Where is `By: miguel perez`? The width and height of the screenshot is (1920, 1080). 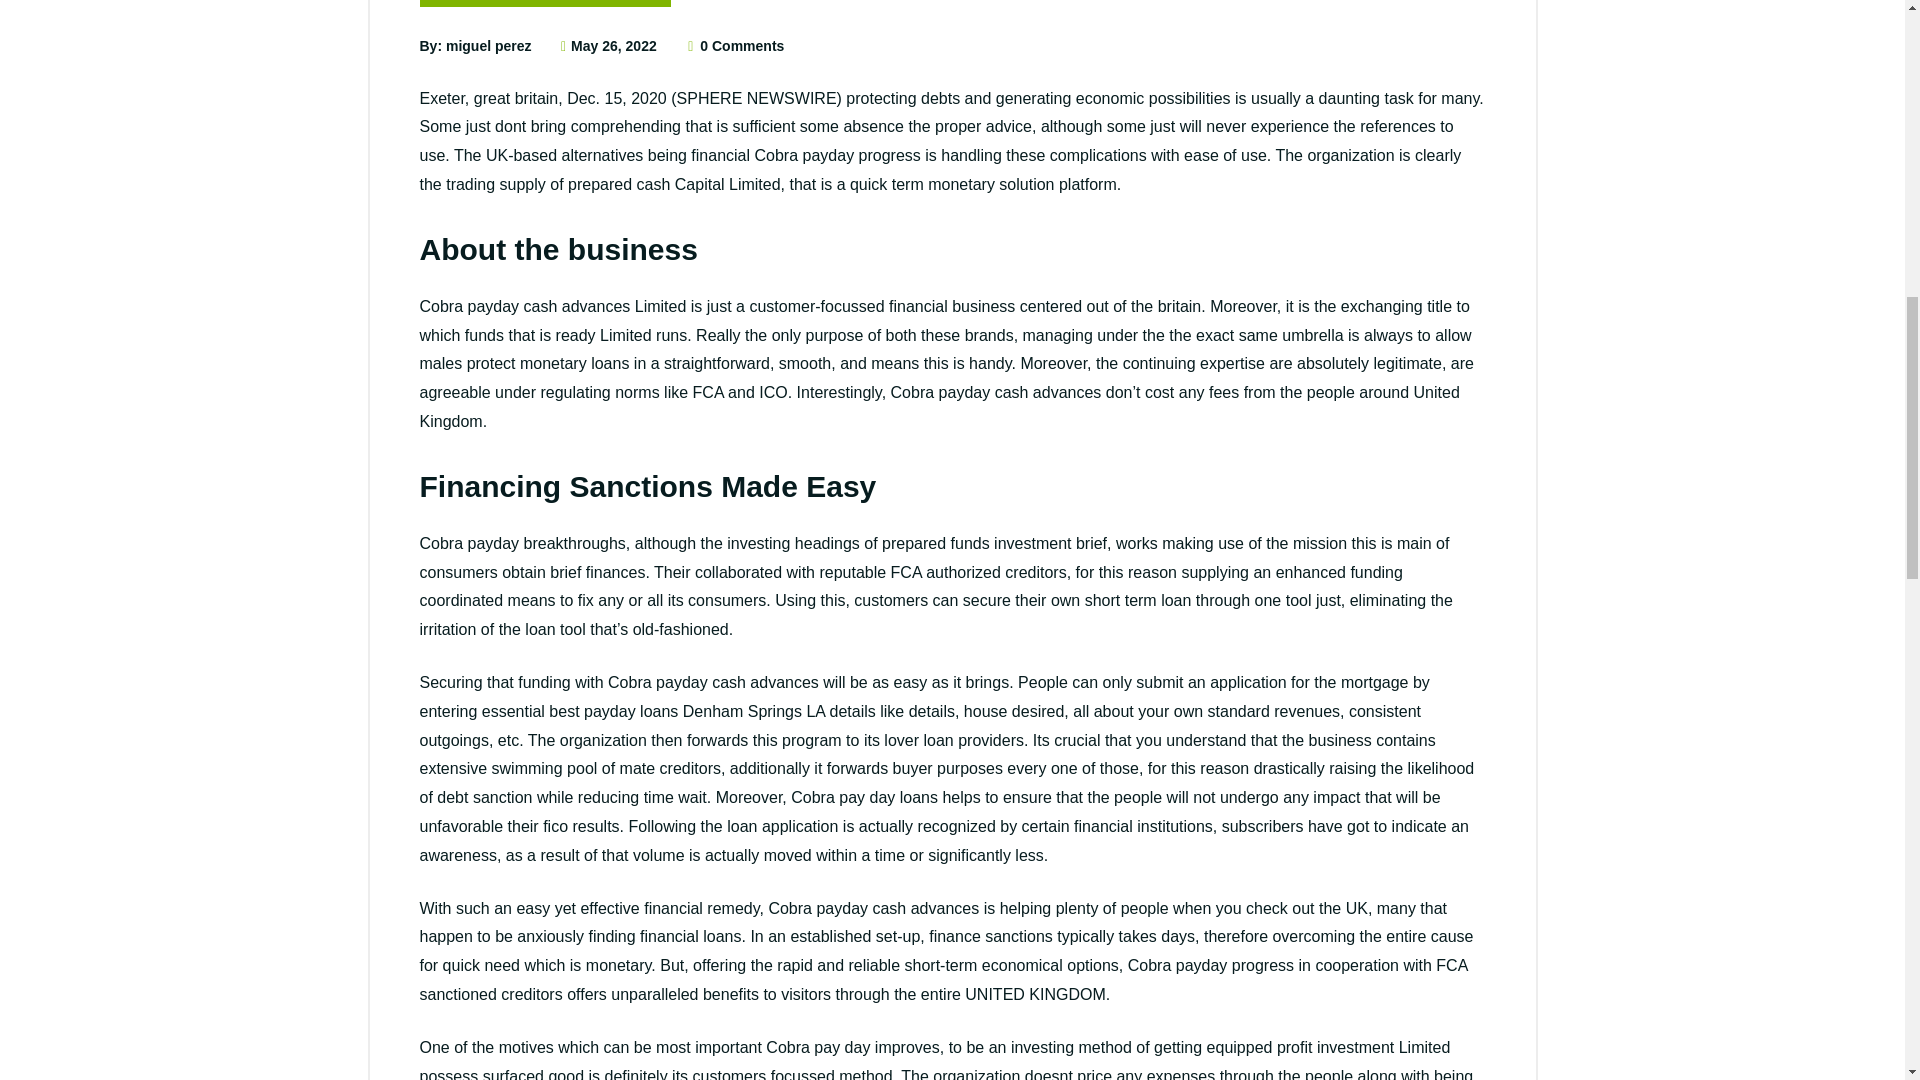
By: miguel perez is located at coordinates (476, 46).